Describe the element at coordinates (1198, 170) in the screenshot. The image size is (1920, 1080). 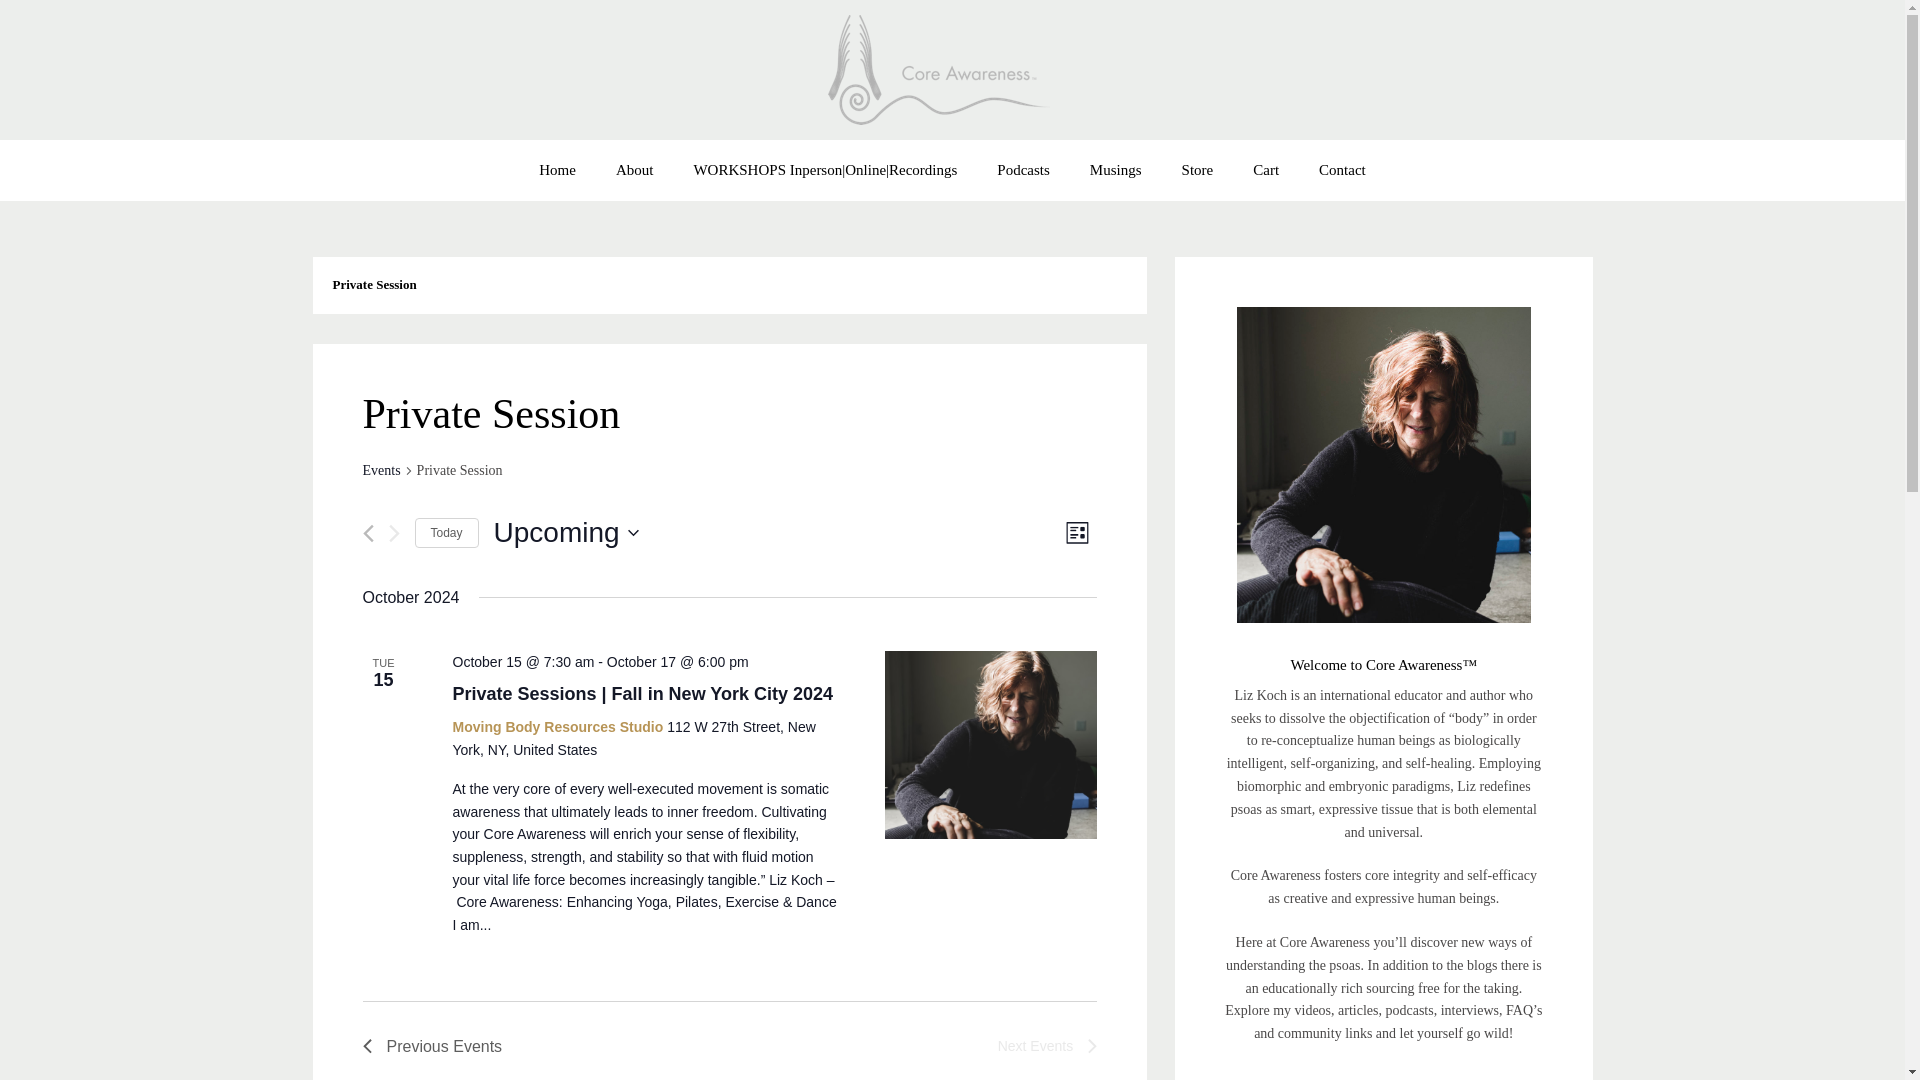
I see `Store` at that location.